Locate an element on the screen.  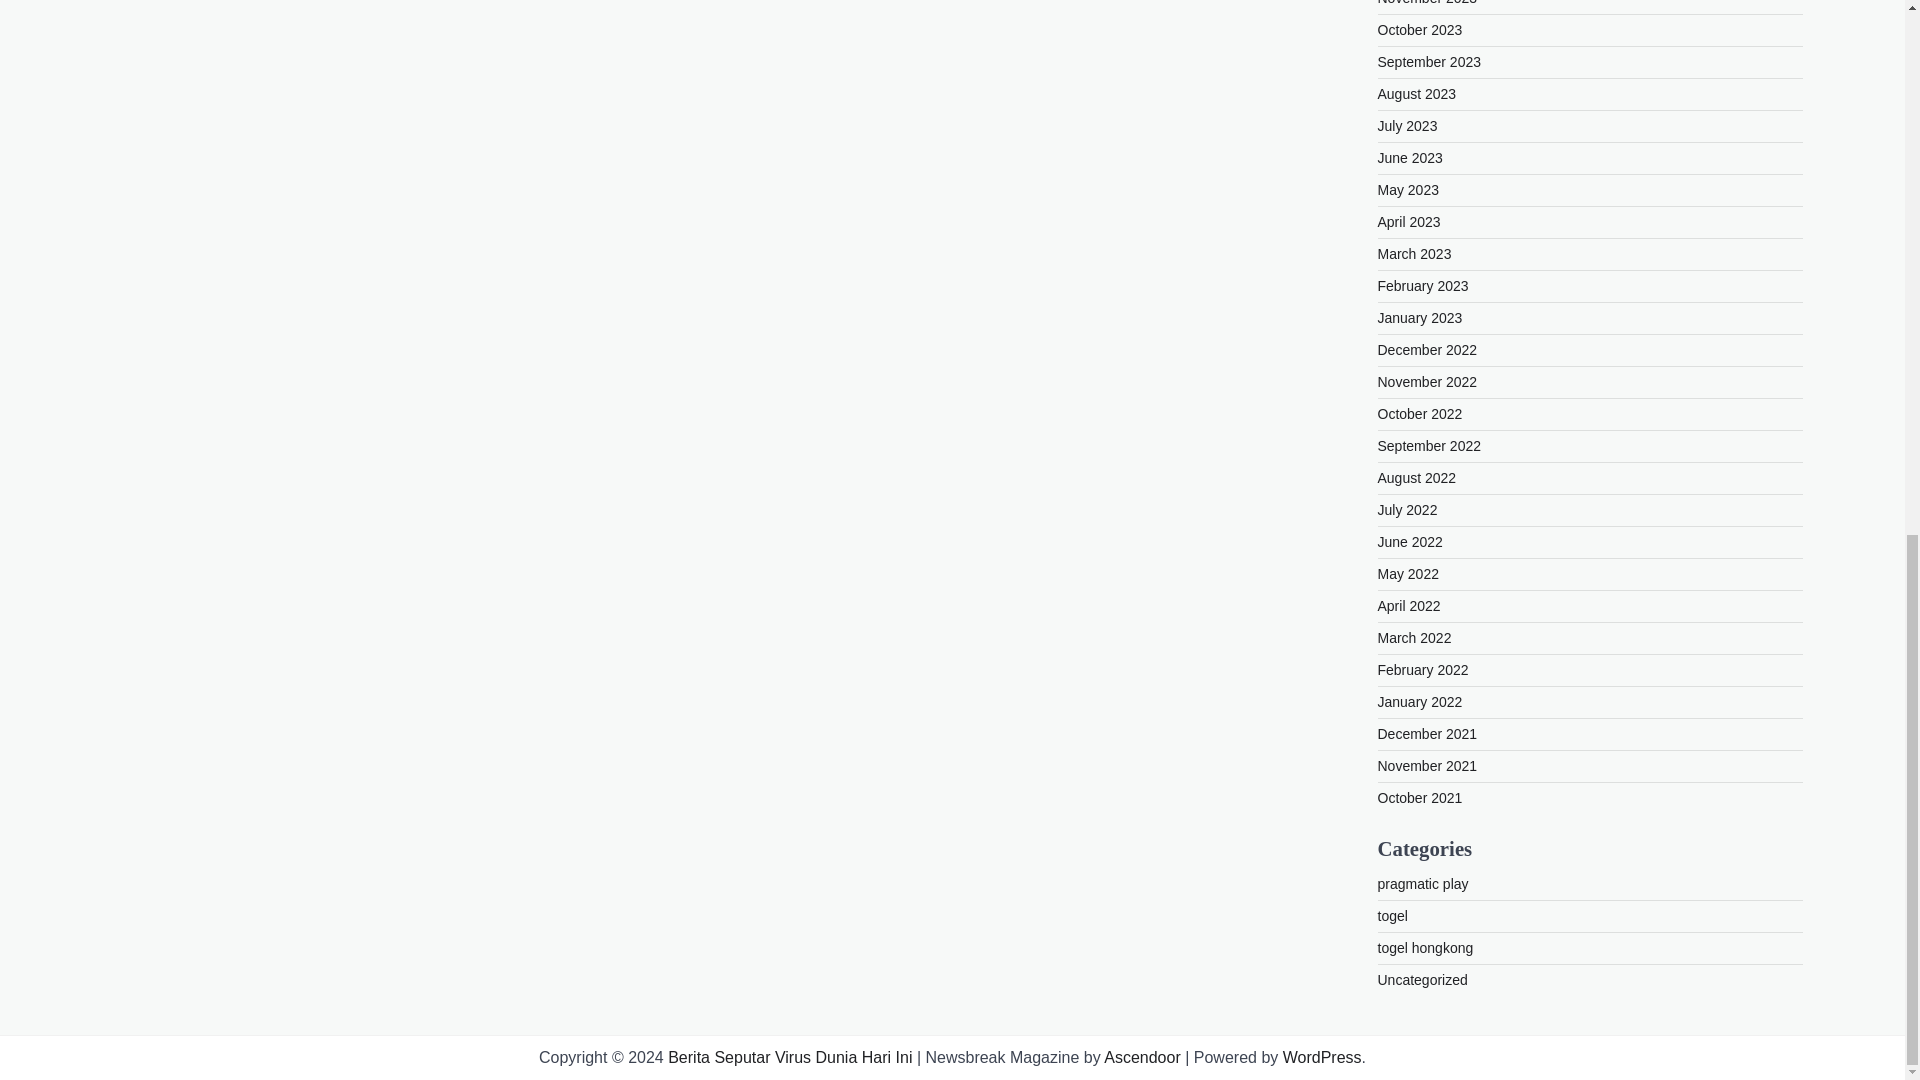
September 2023 is located at coordinates (1430, 62).